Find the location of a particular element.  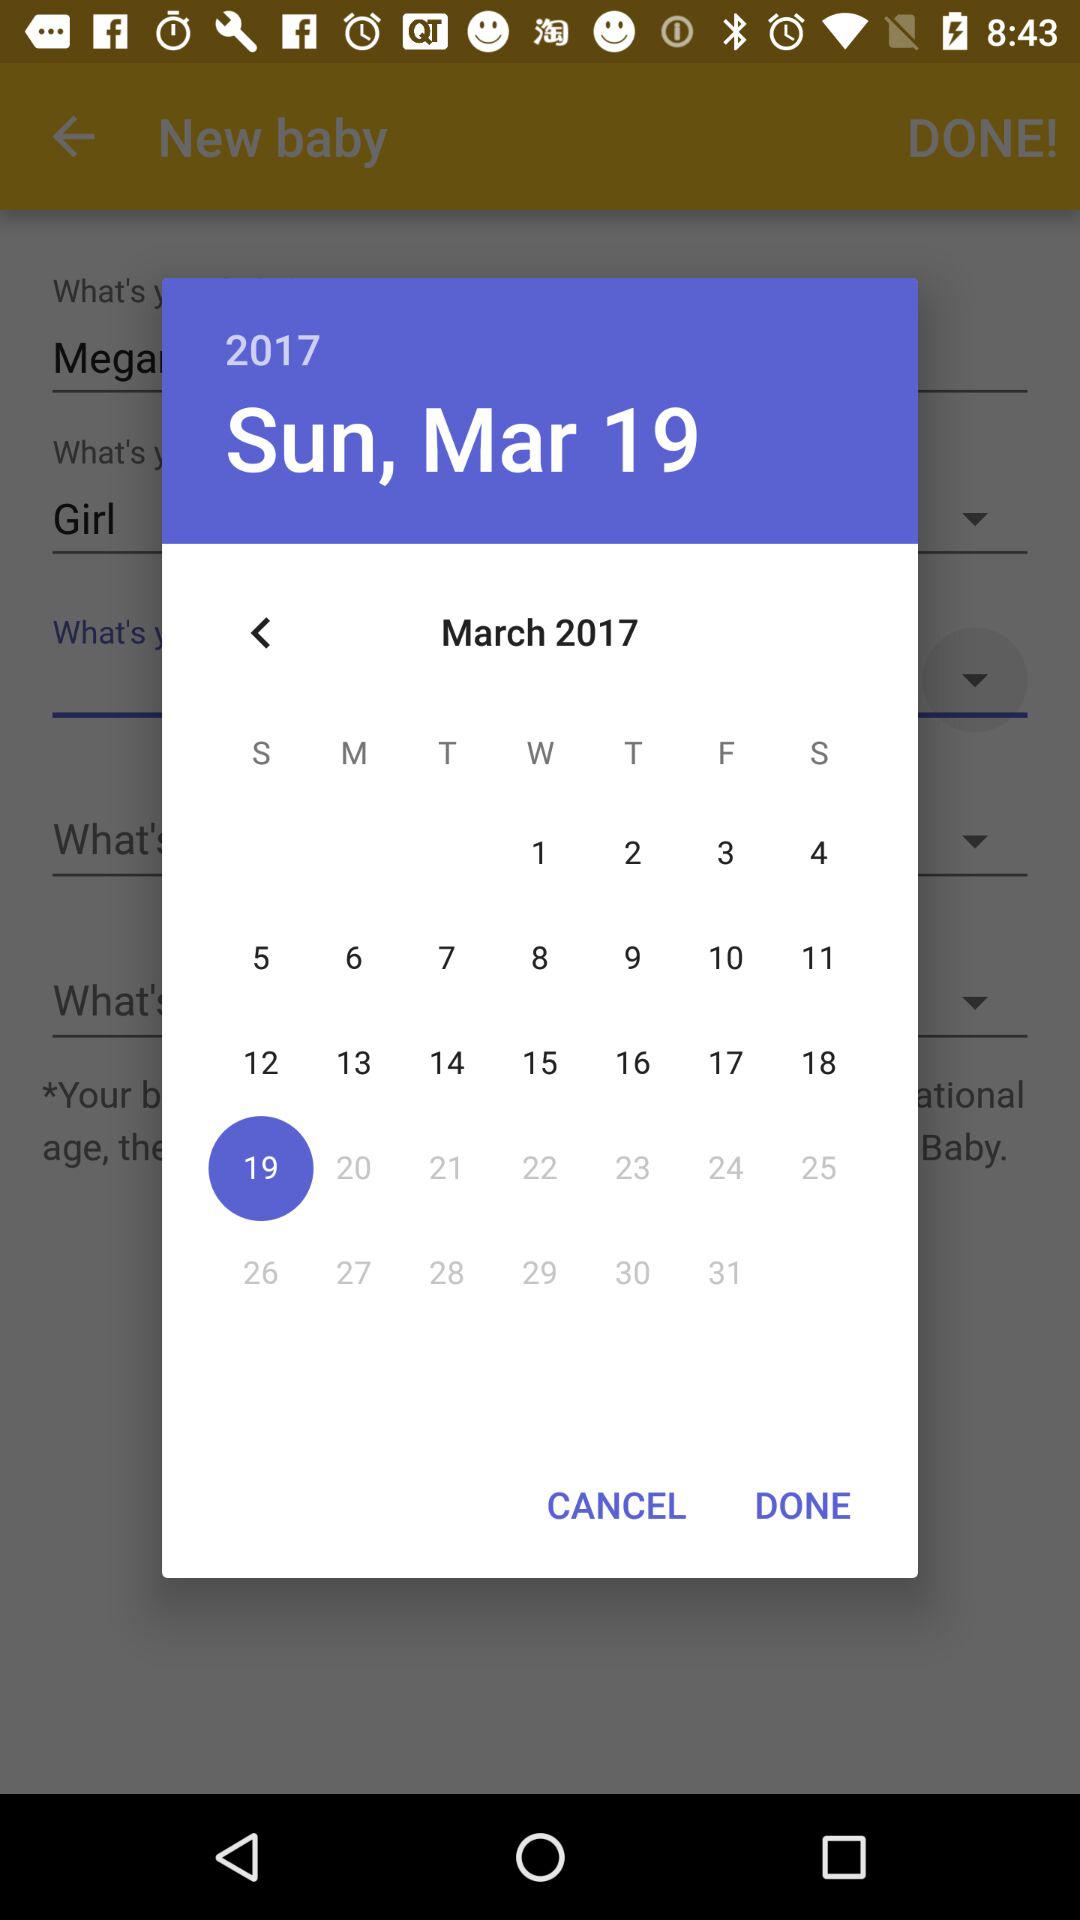

turn on item to the right of the cancel icon is located at coordinates (802, 1504).